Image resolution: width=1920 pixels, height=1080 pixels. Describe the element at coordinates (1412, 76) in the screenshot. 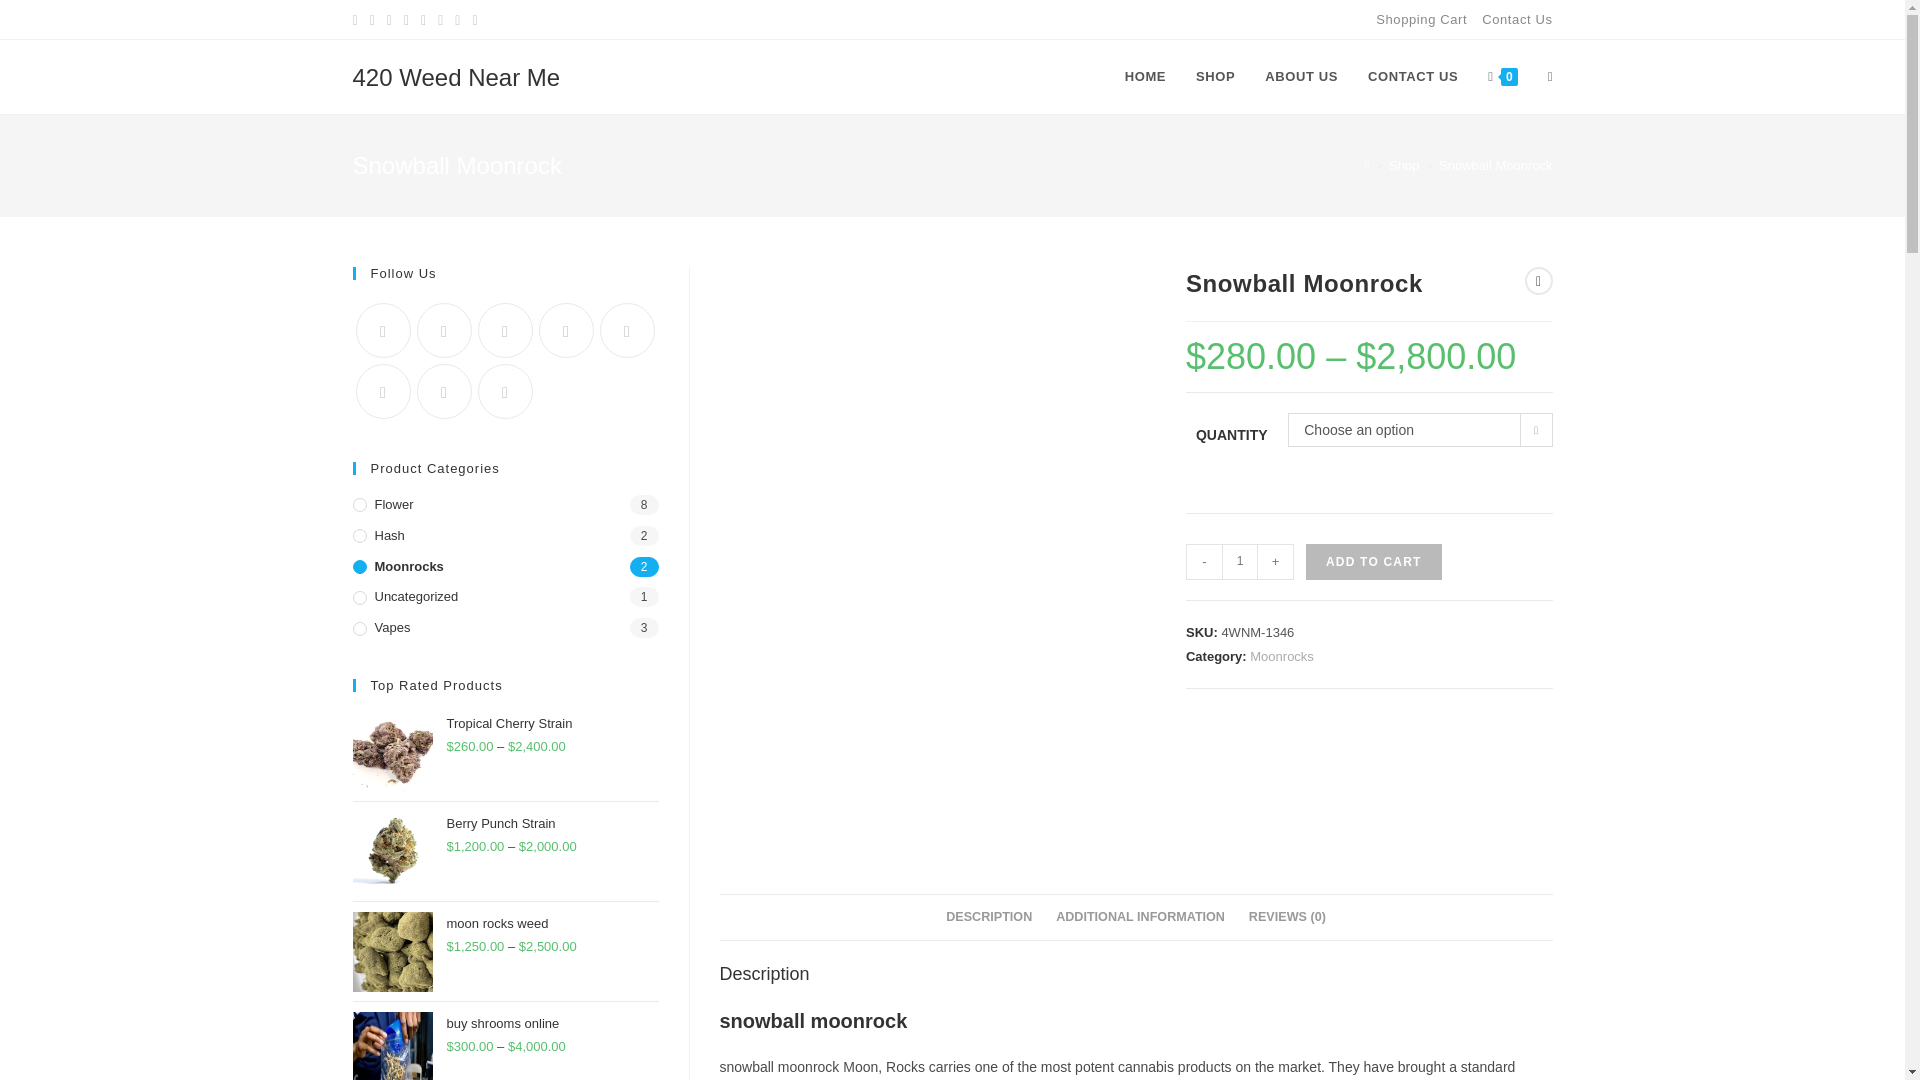

I see `CONTACT US` at that location.